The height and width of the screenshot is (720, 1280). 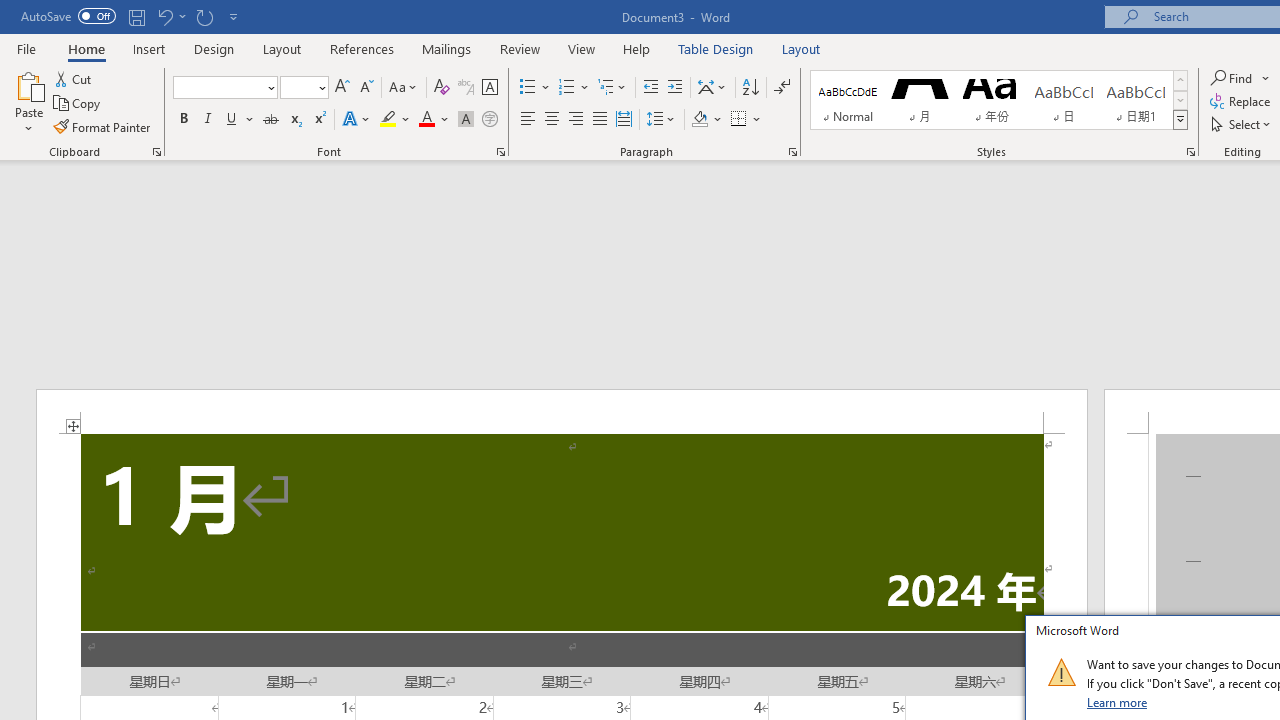 What do you see at coordinates (1242, 124) in the screenshot?
I see `Select` at bounding box center [1242, 124].